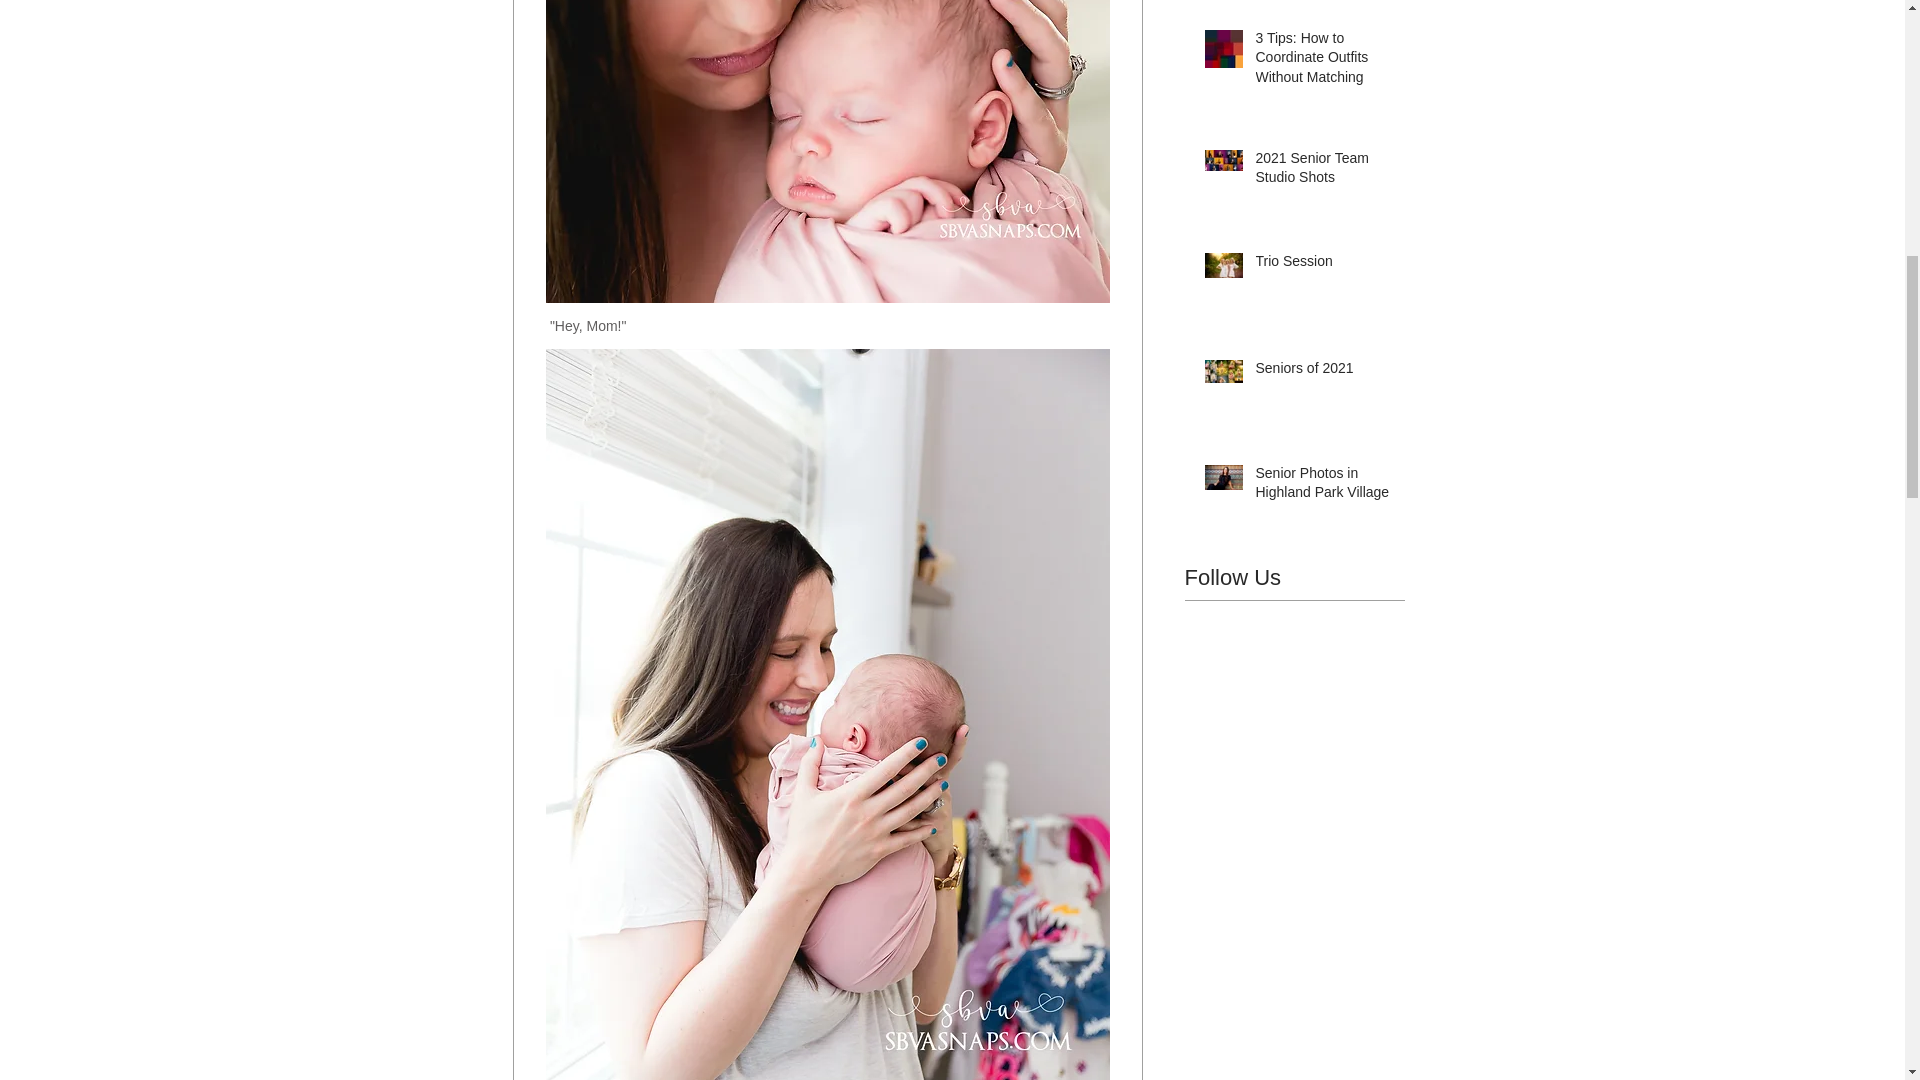  Describe the element at coordinates (1327, 265) in the screenshot. I see `Trio Session` at that location.